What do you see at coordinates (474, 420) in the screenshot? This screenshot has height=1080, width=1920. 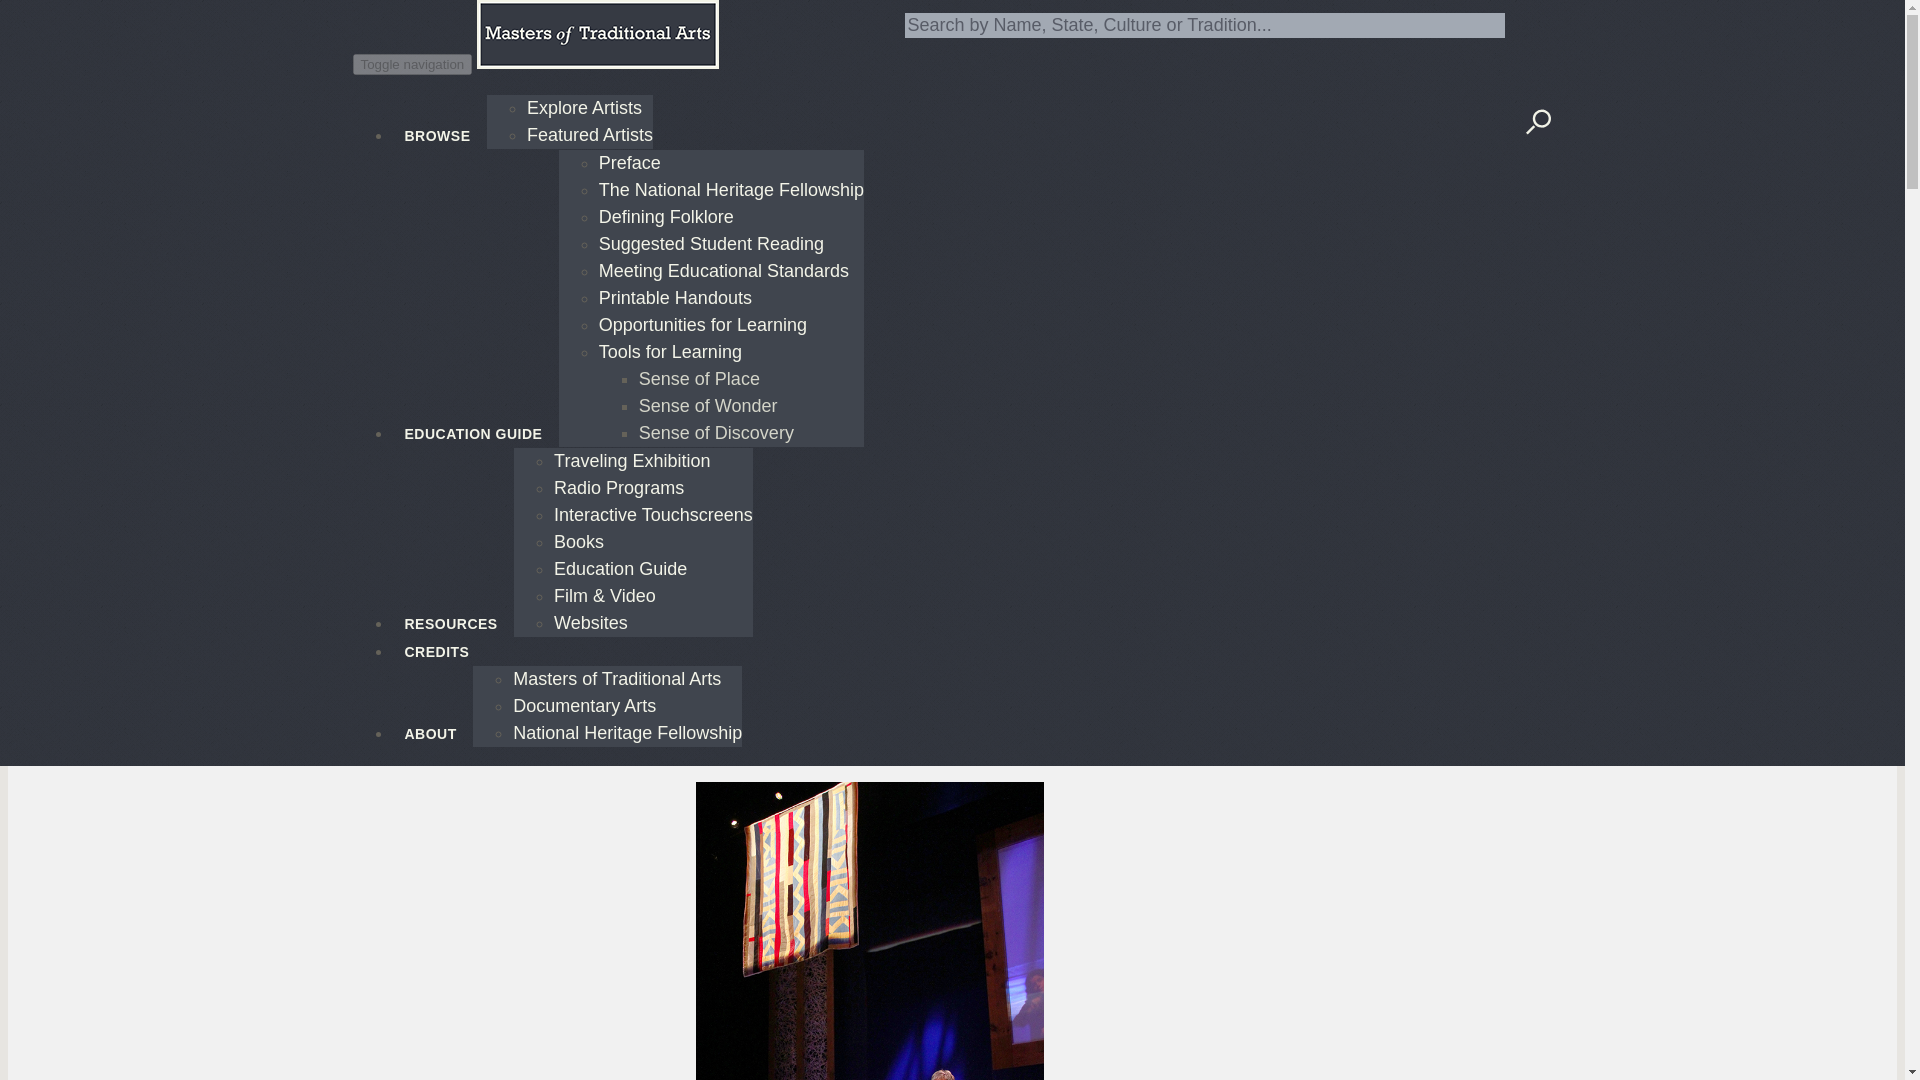 I see `EDUCATION GUIDE` at bounding box center [474, 420].